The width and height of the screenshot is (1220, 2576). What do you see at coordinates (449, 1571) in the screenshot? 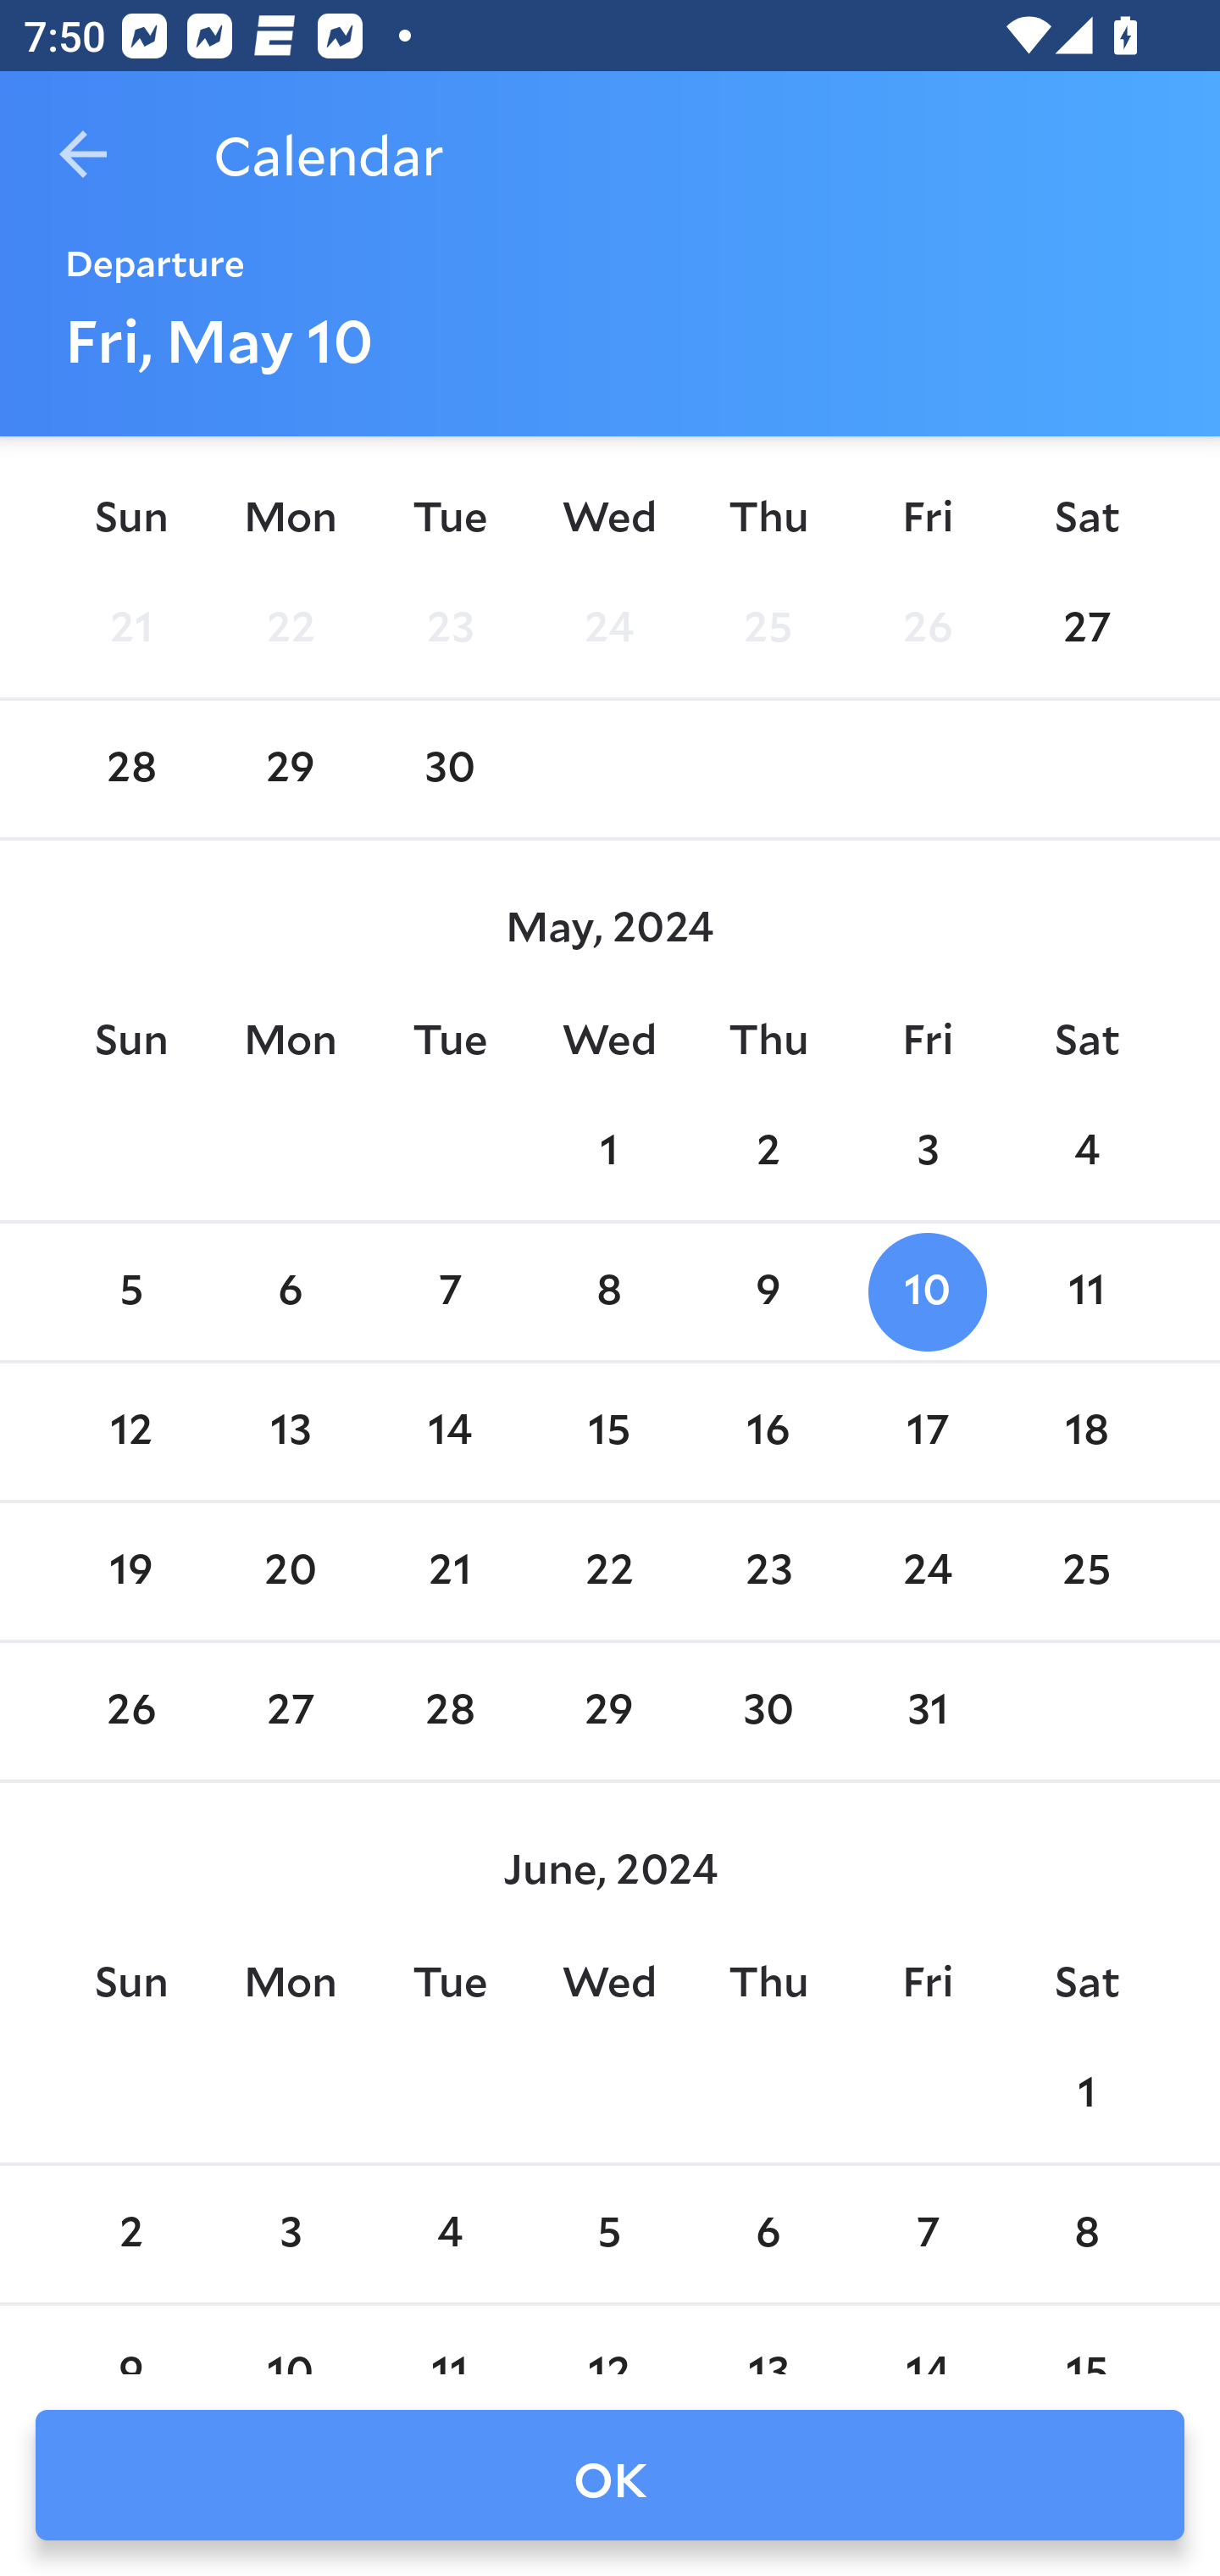
I see `21` at bounding box center [449, 1571].